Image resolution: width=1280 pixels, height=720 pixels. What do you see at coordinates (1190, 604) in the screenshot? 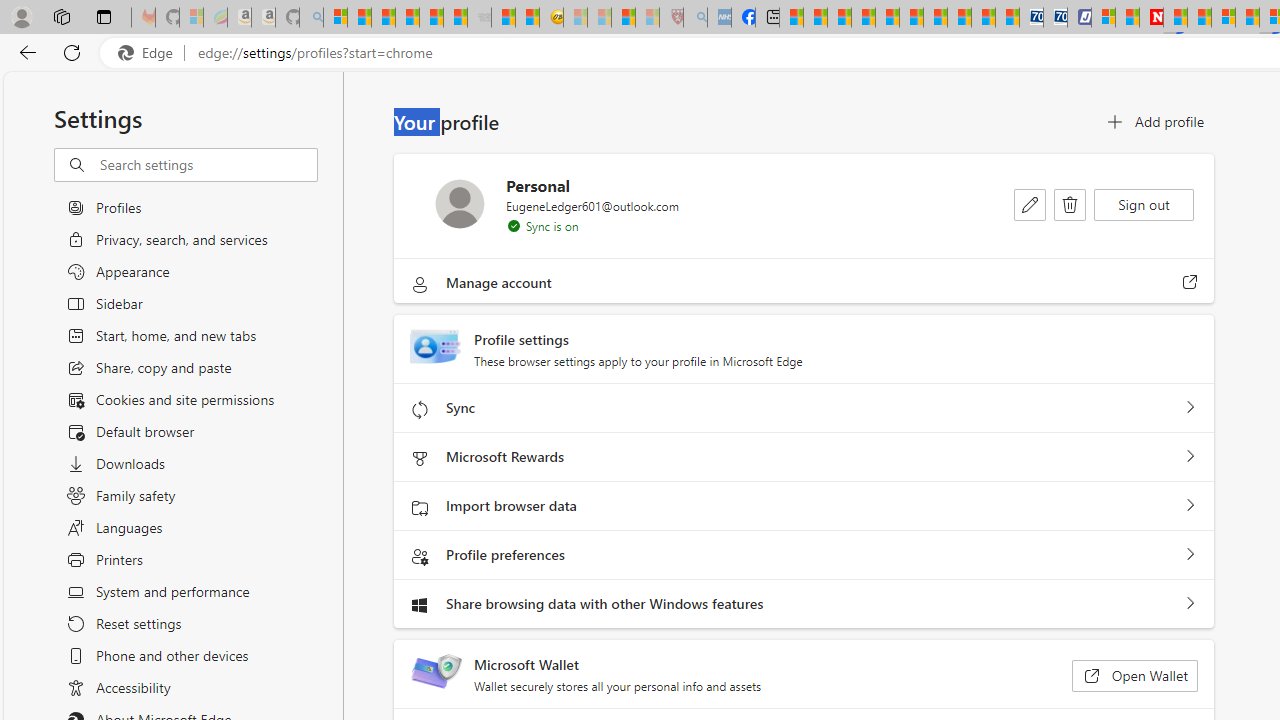
I see `Share browsing data with other Windows features` at bounding box center [1190, 604].